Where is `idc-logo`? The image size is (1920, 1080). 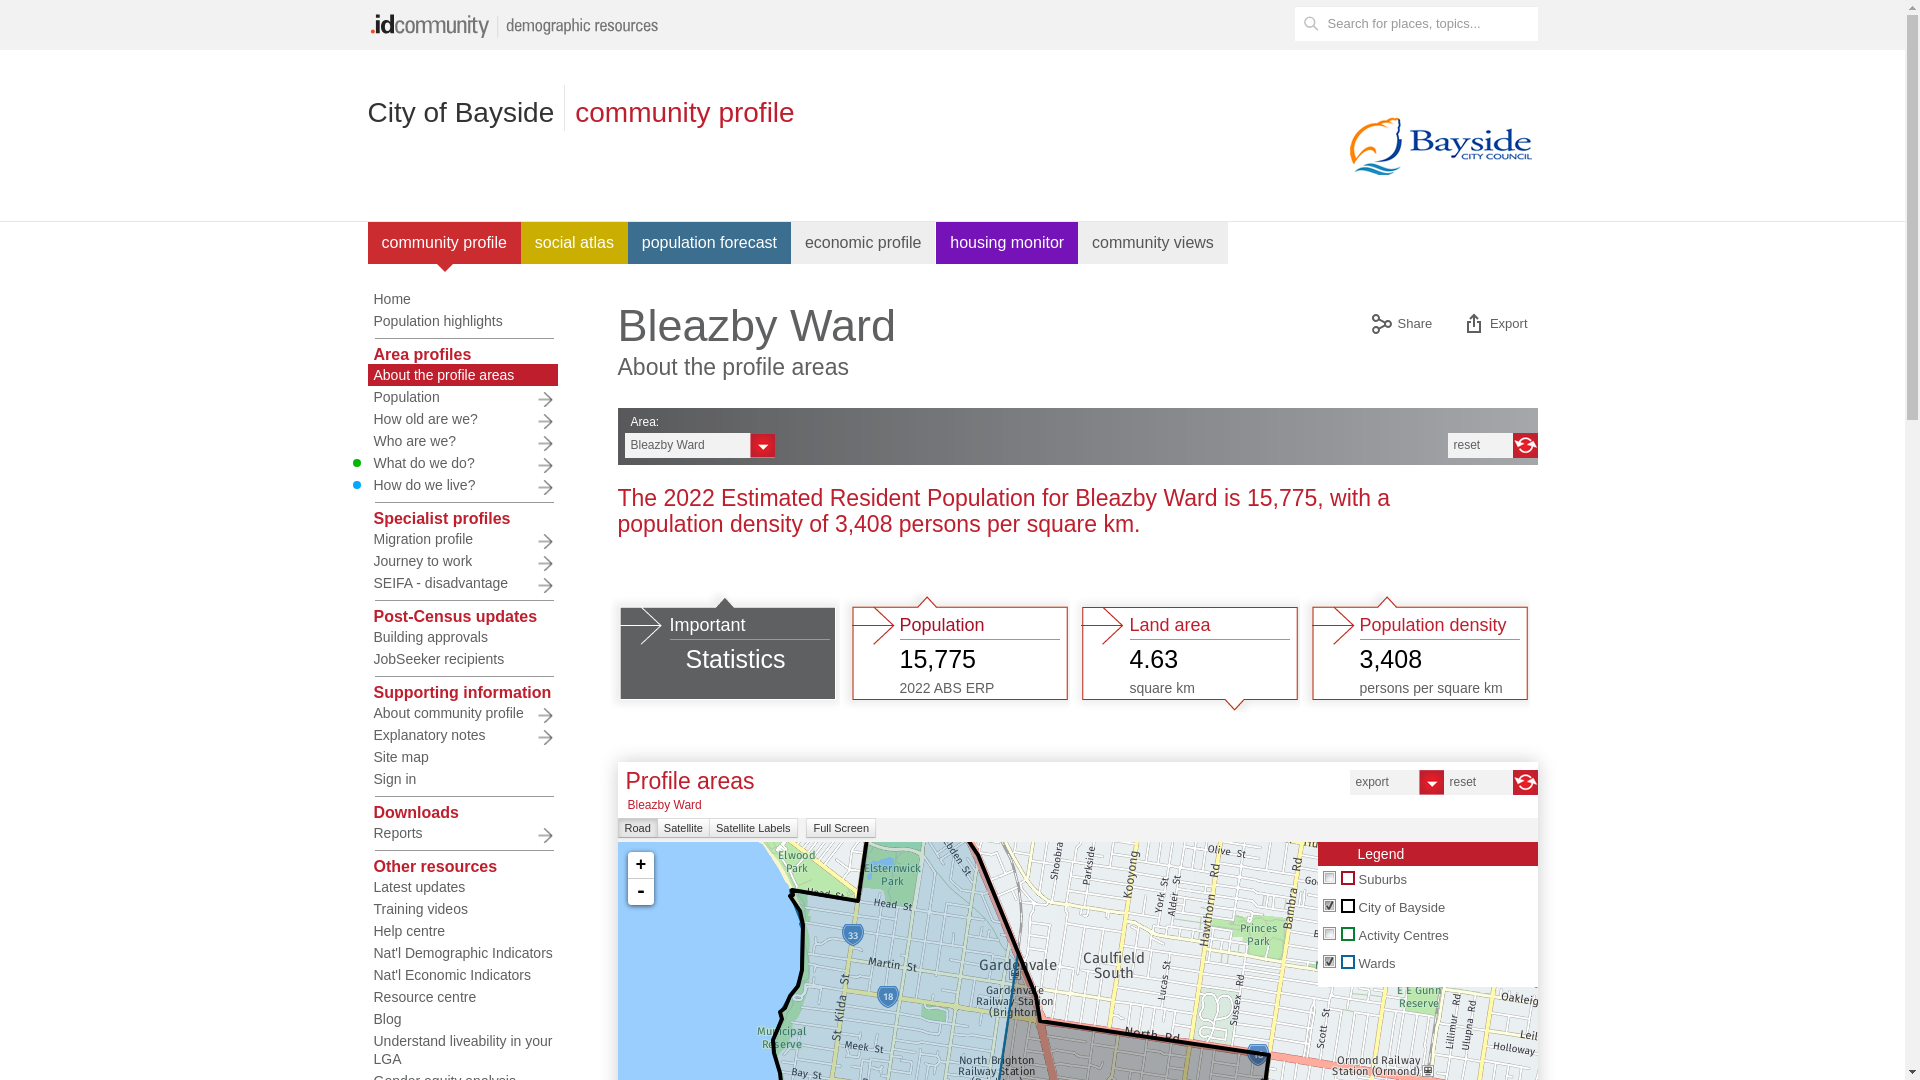 idc-logo is located at coordinates (518, 25).